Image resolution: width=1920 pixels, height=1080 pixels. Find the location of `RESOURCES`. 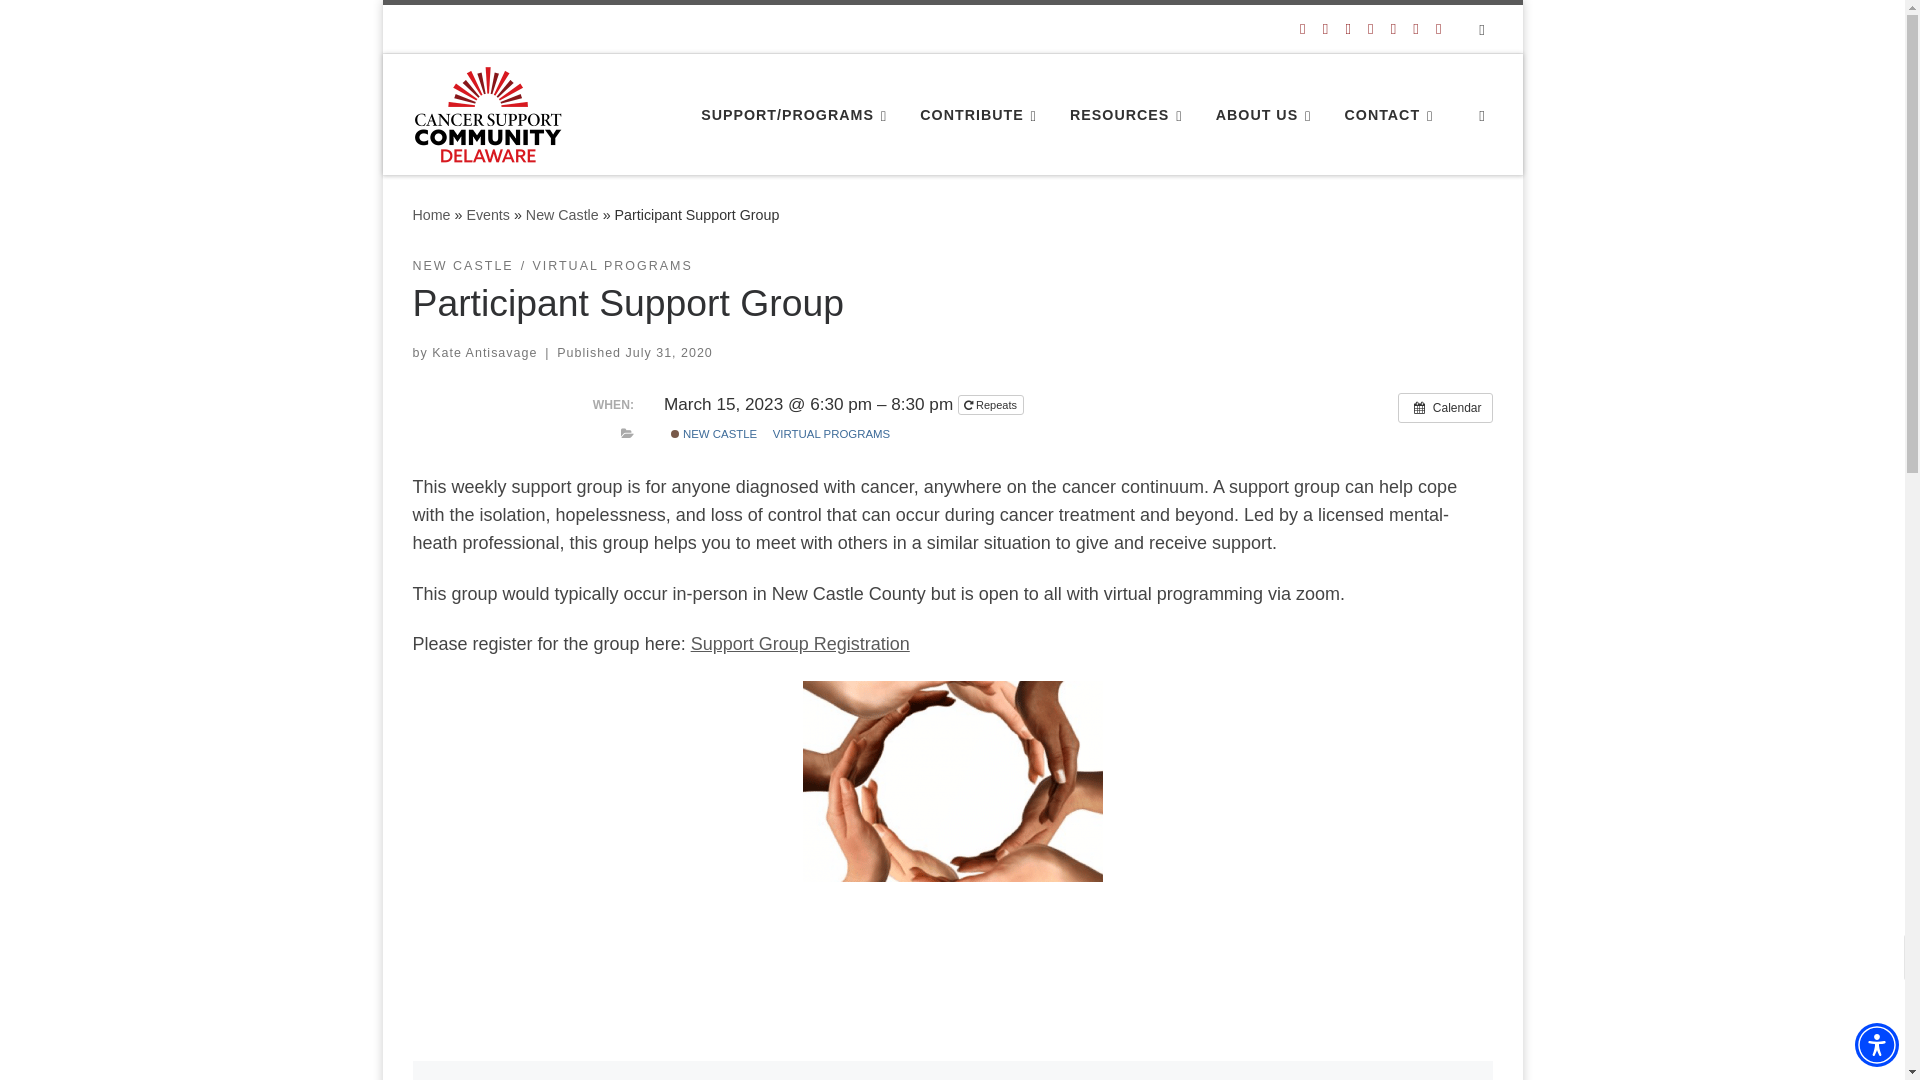

RESOURCES is located at coordinates (1130, 114).